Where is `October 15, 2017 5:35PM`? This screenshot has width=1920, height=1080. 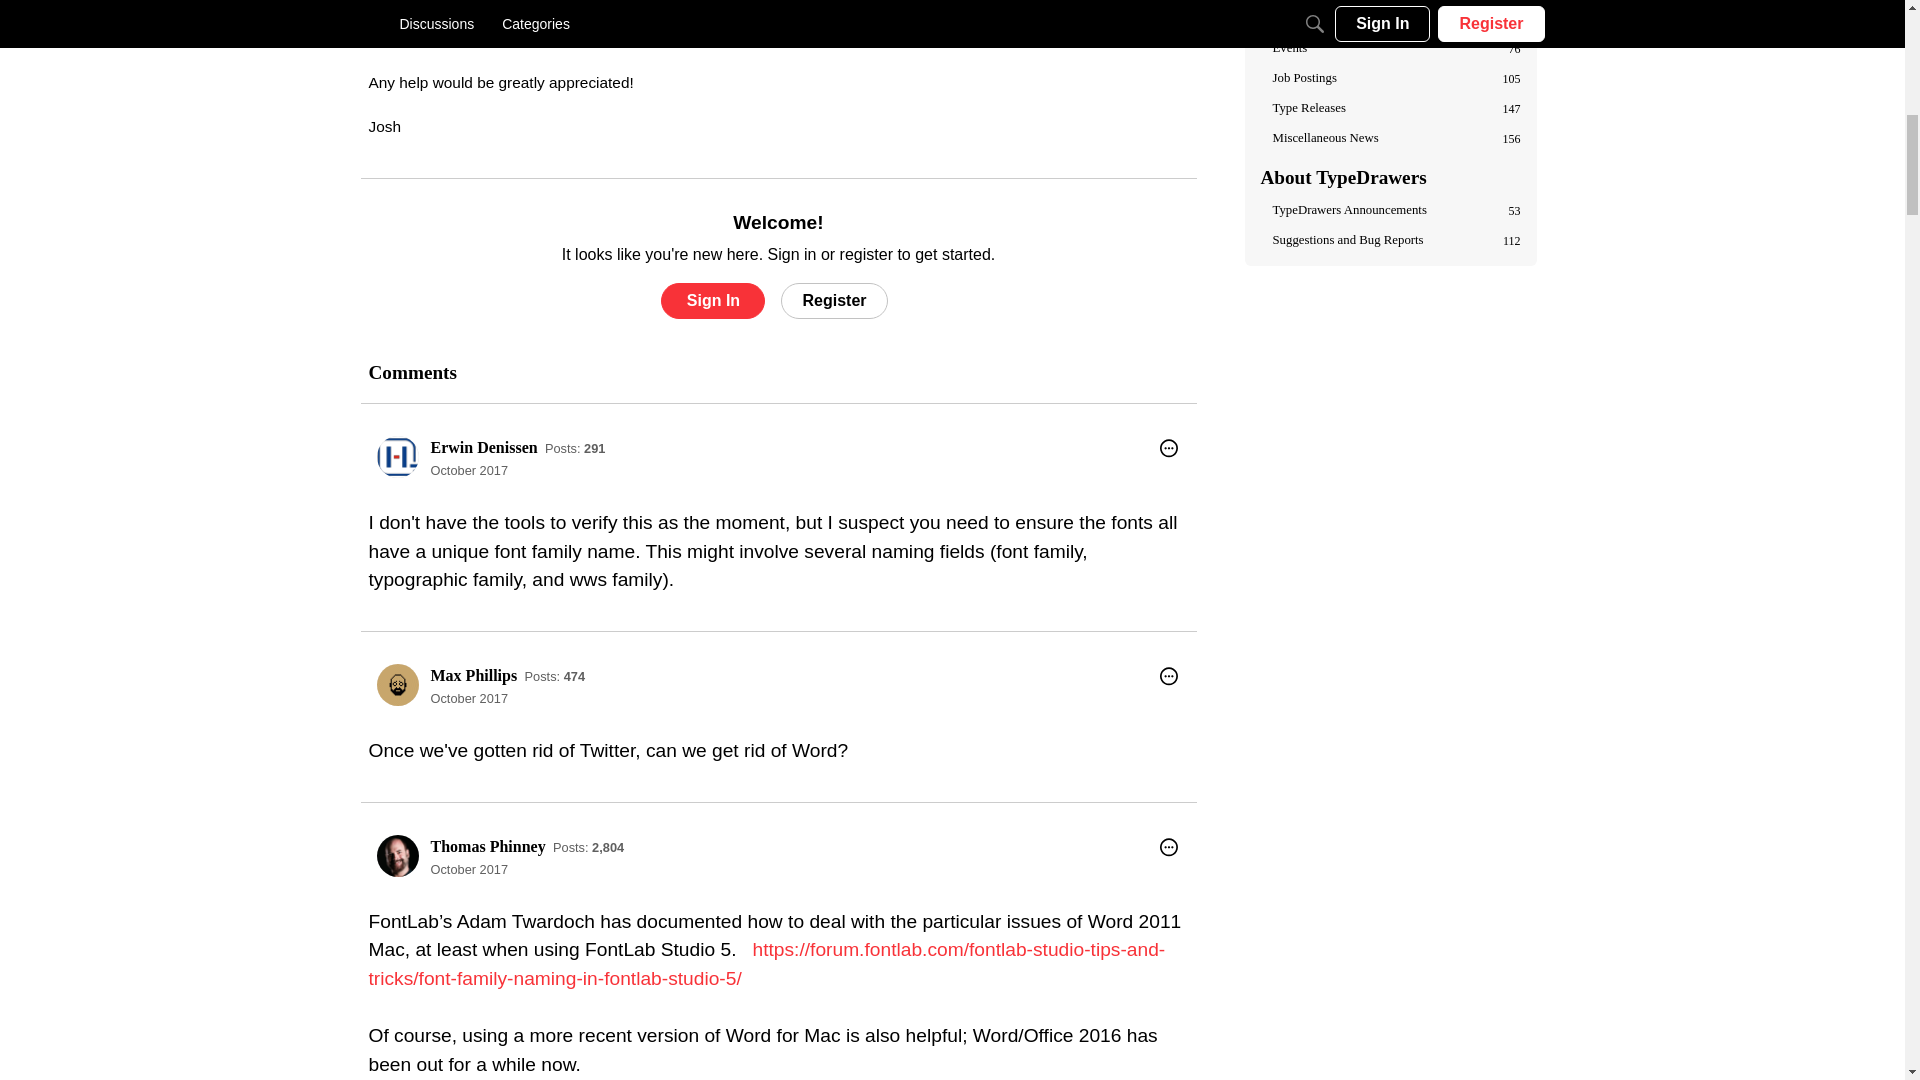
October 15, 2017 5:35PM is located at coordinates (469, 698).